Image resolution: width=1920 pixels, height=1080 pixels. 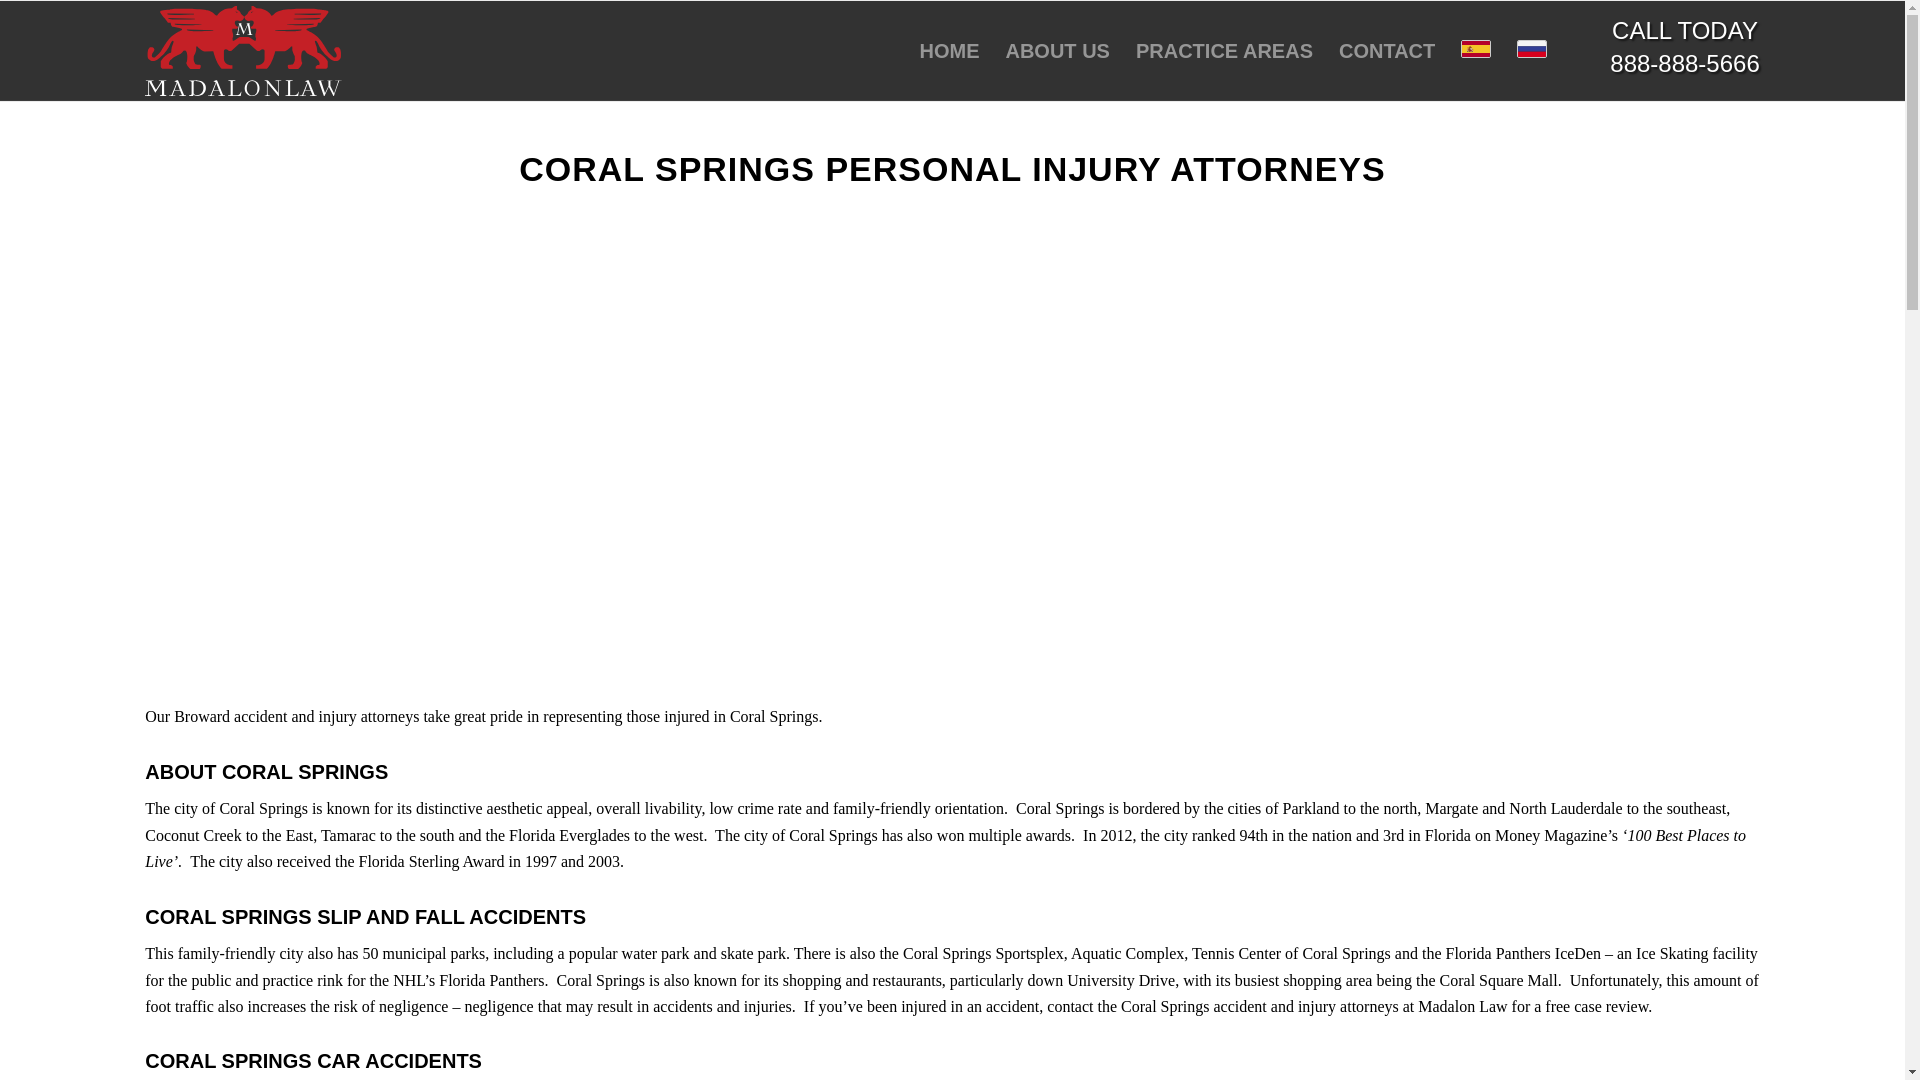 I want to click on ABOUT US, so click(x=1056, y=51).